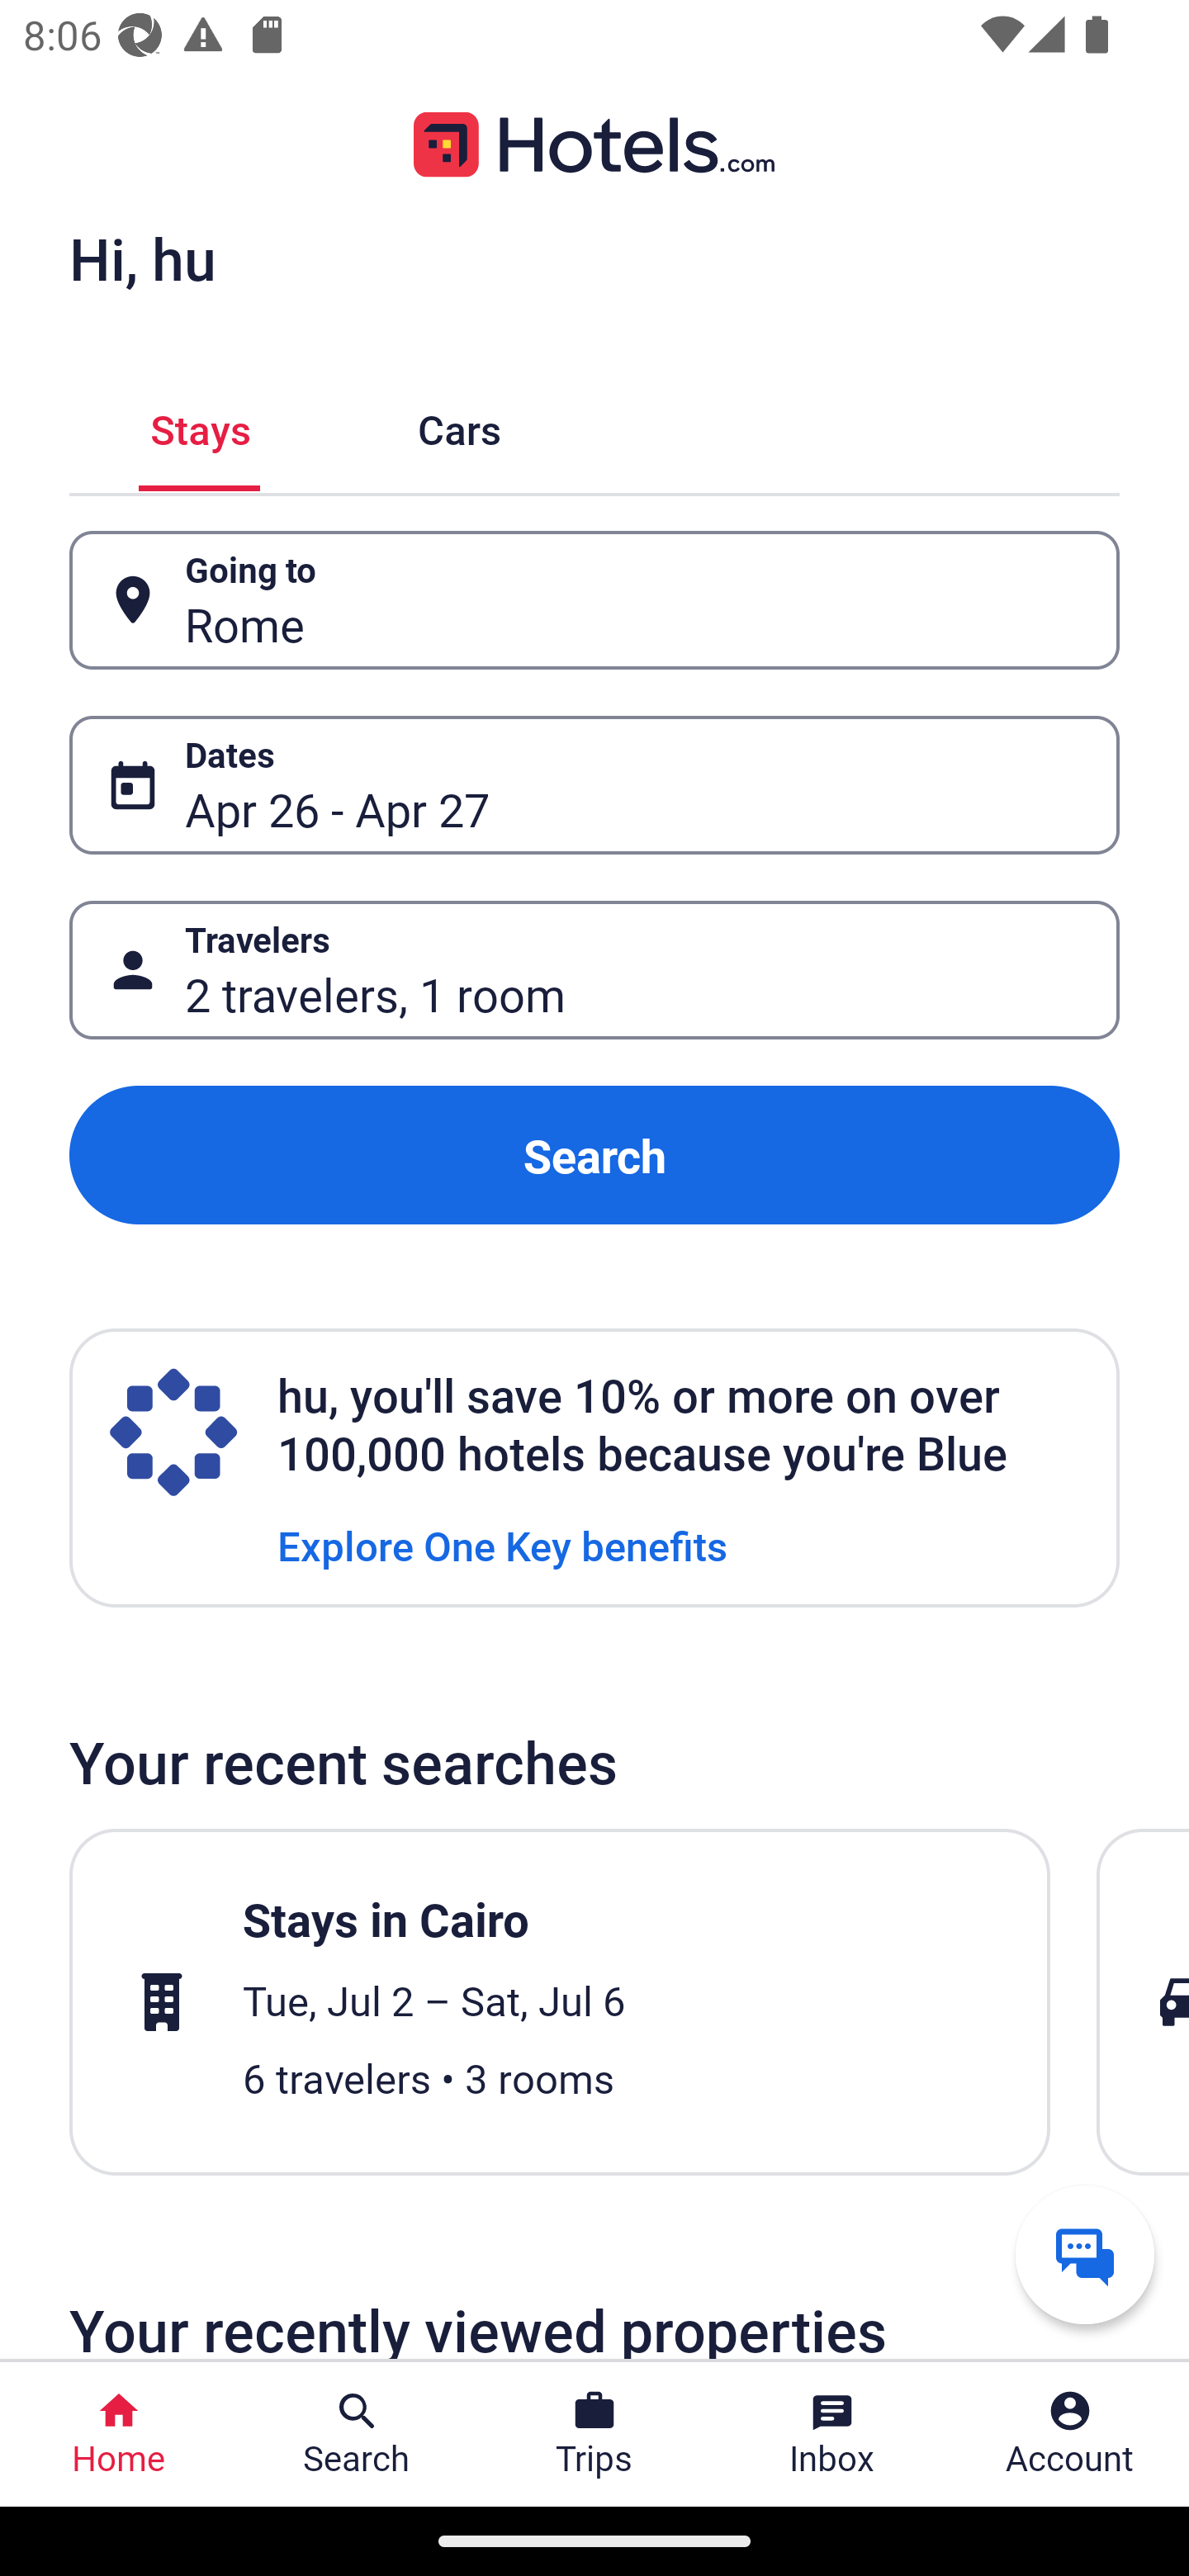 This screenshot has width=1189, height=2576. I want to click on Trips Trips Button, so click(594, 2434).